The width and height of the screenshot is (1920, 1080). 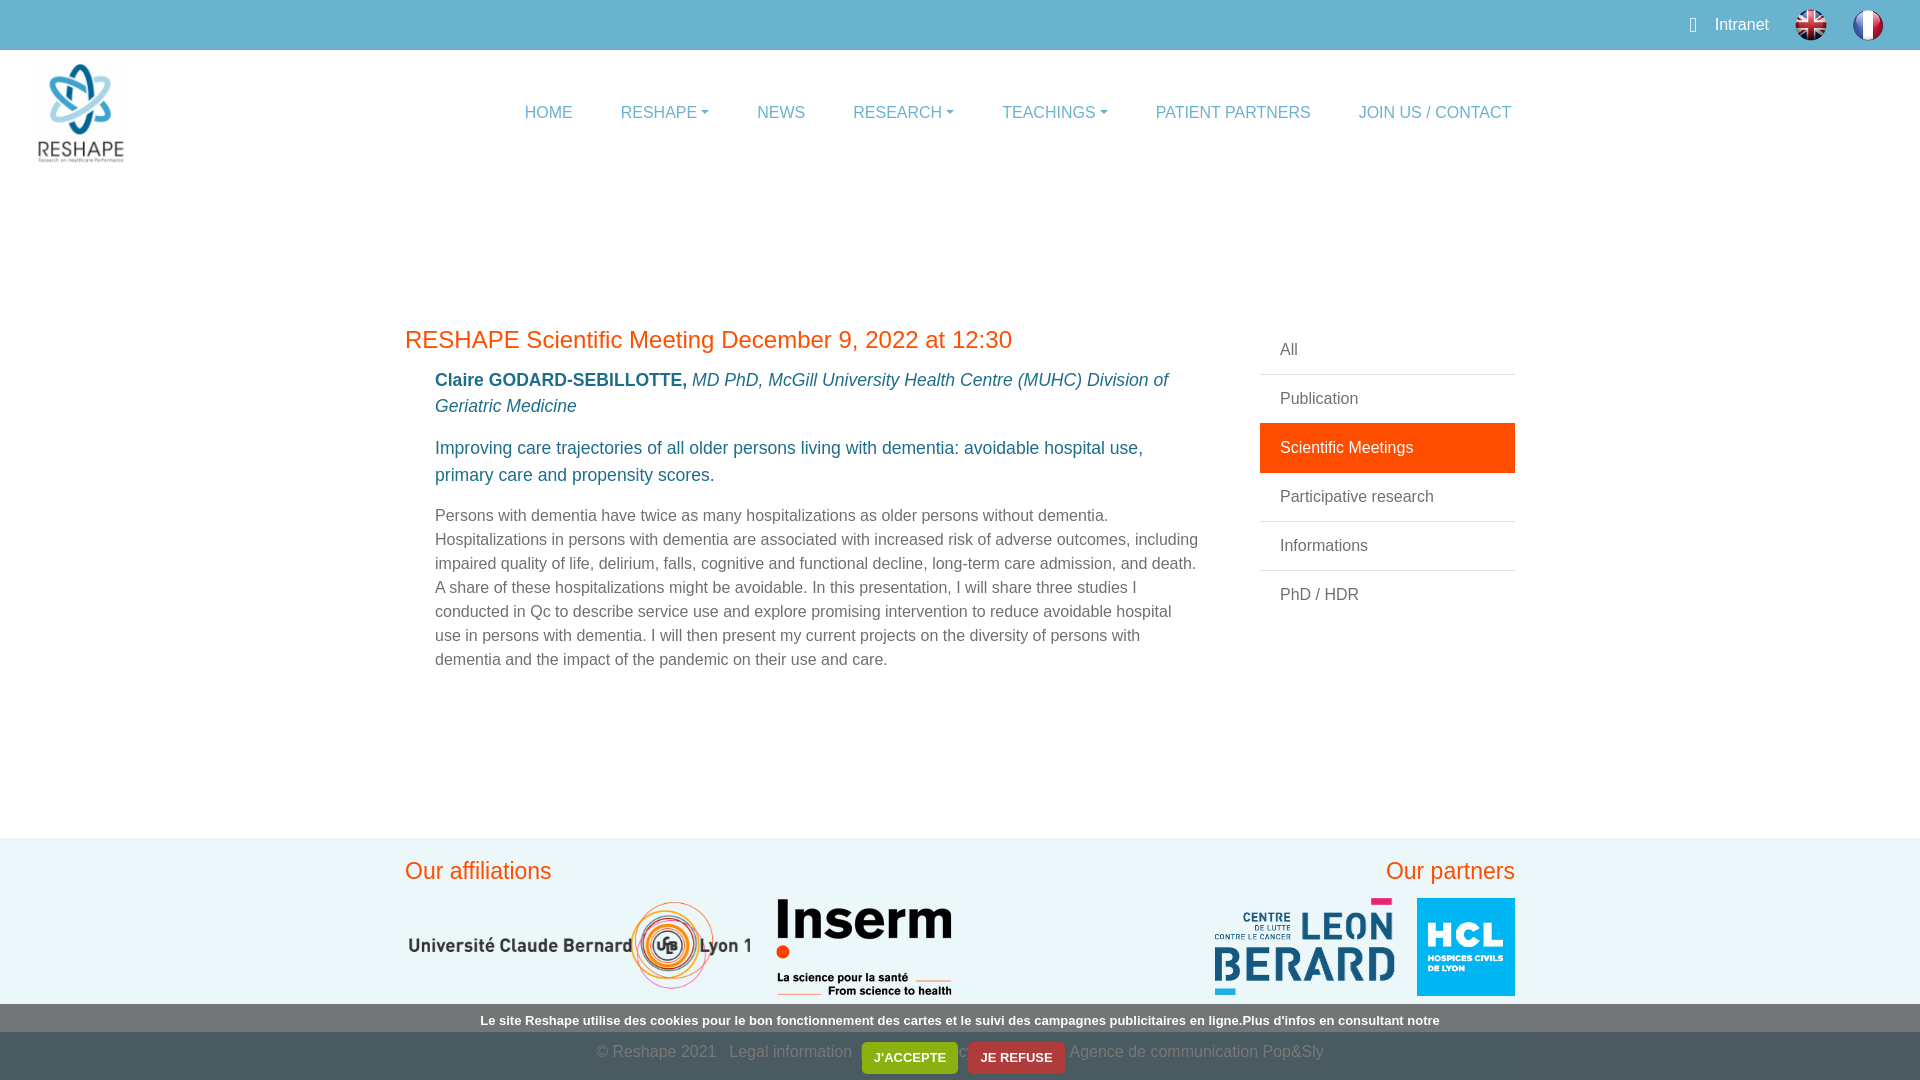 What do you see at coordinates (910, 1058) in the screenshot?
I see `J'ACCEPTE` at bounding box center [910, 1058].